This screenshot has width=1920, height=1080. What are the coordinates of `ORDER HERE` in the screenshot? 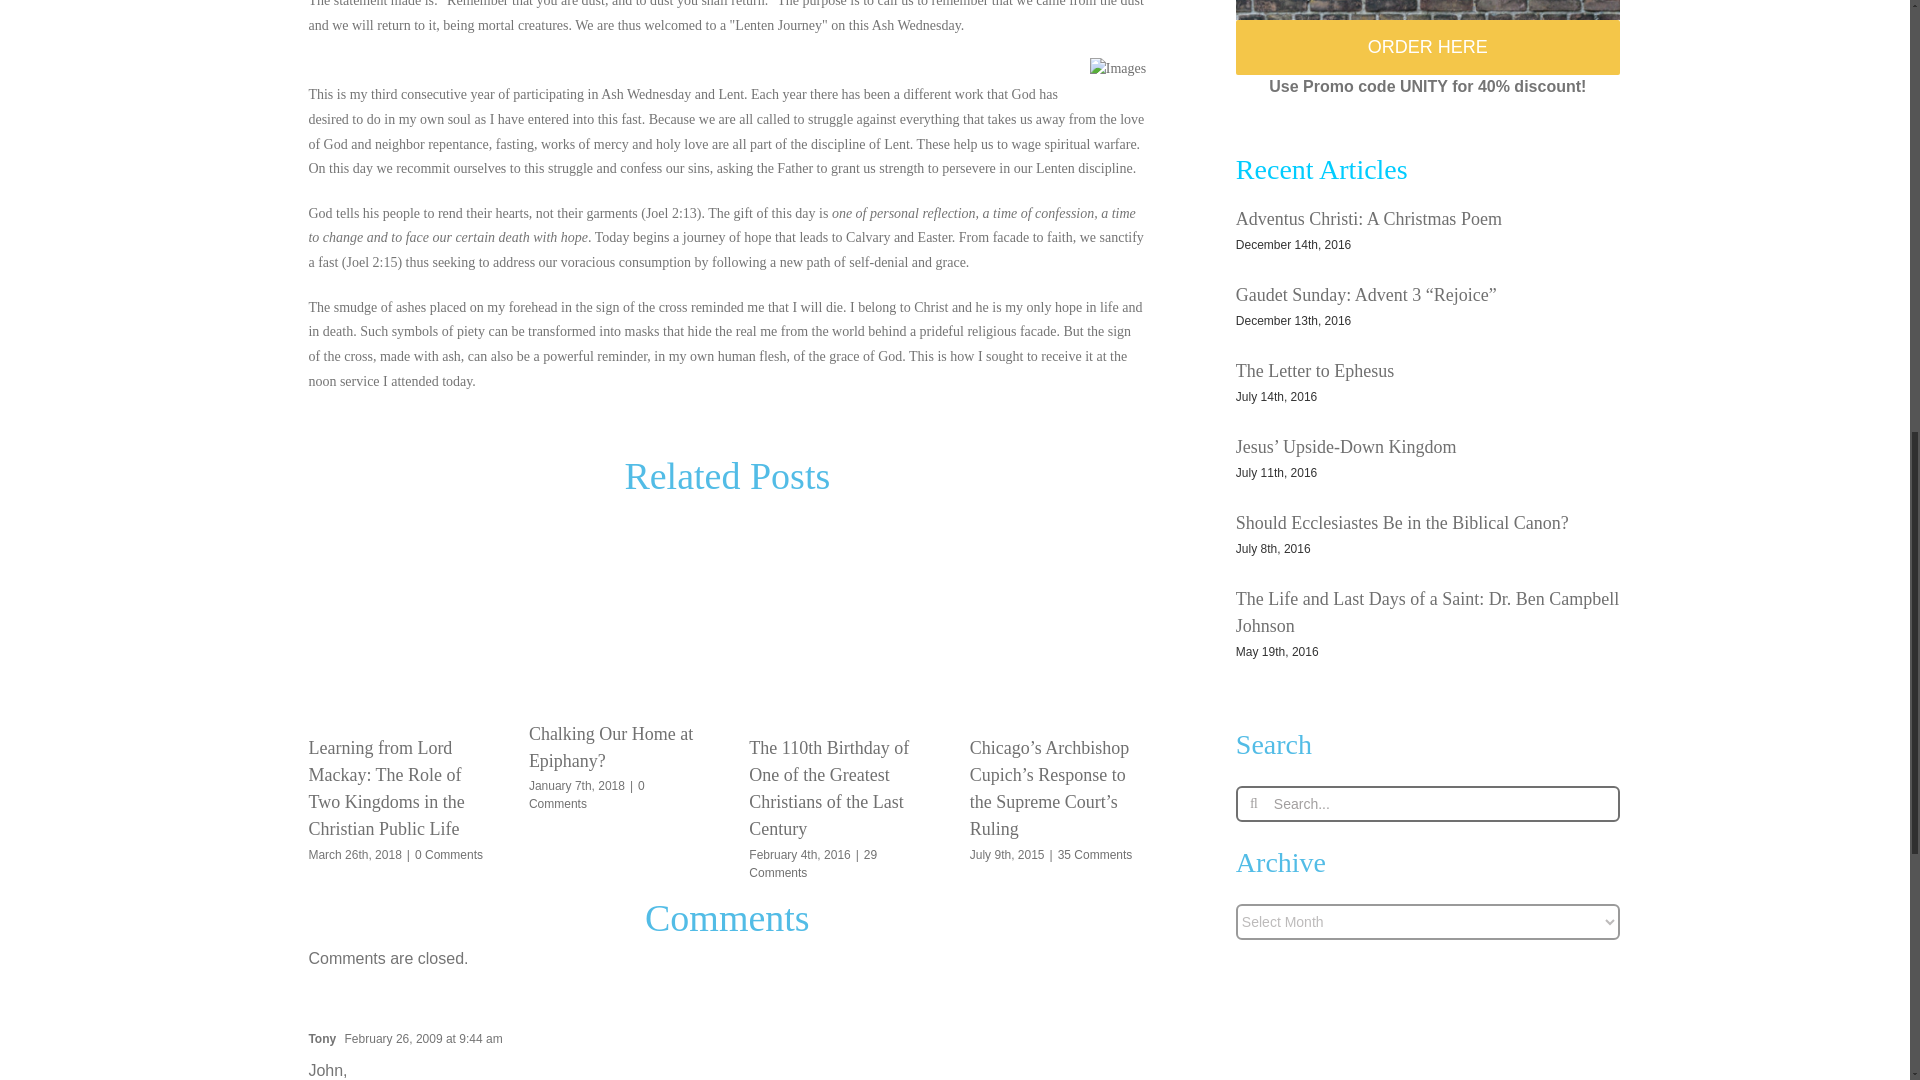 It's located at (1428, 47).